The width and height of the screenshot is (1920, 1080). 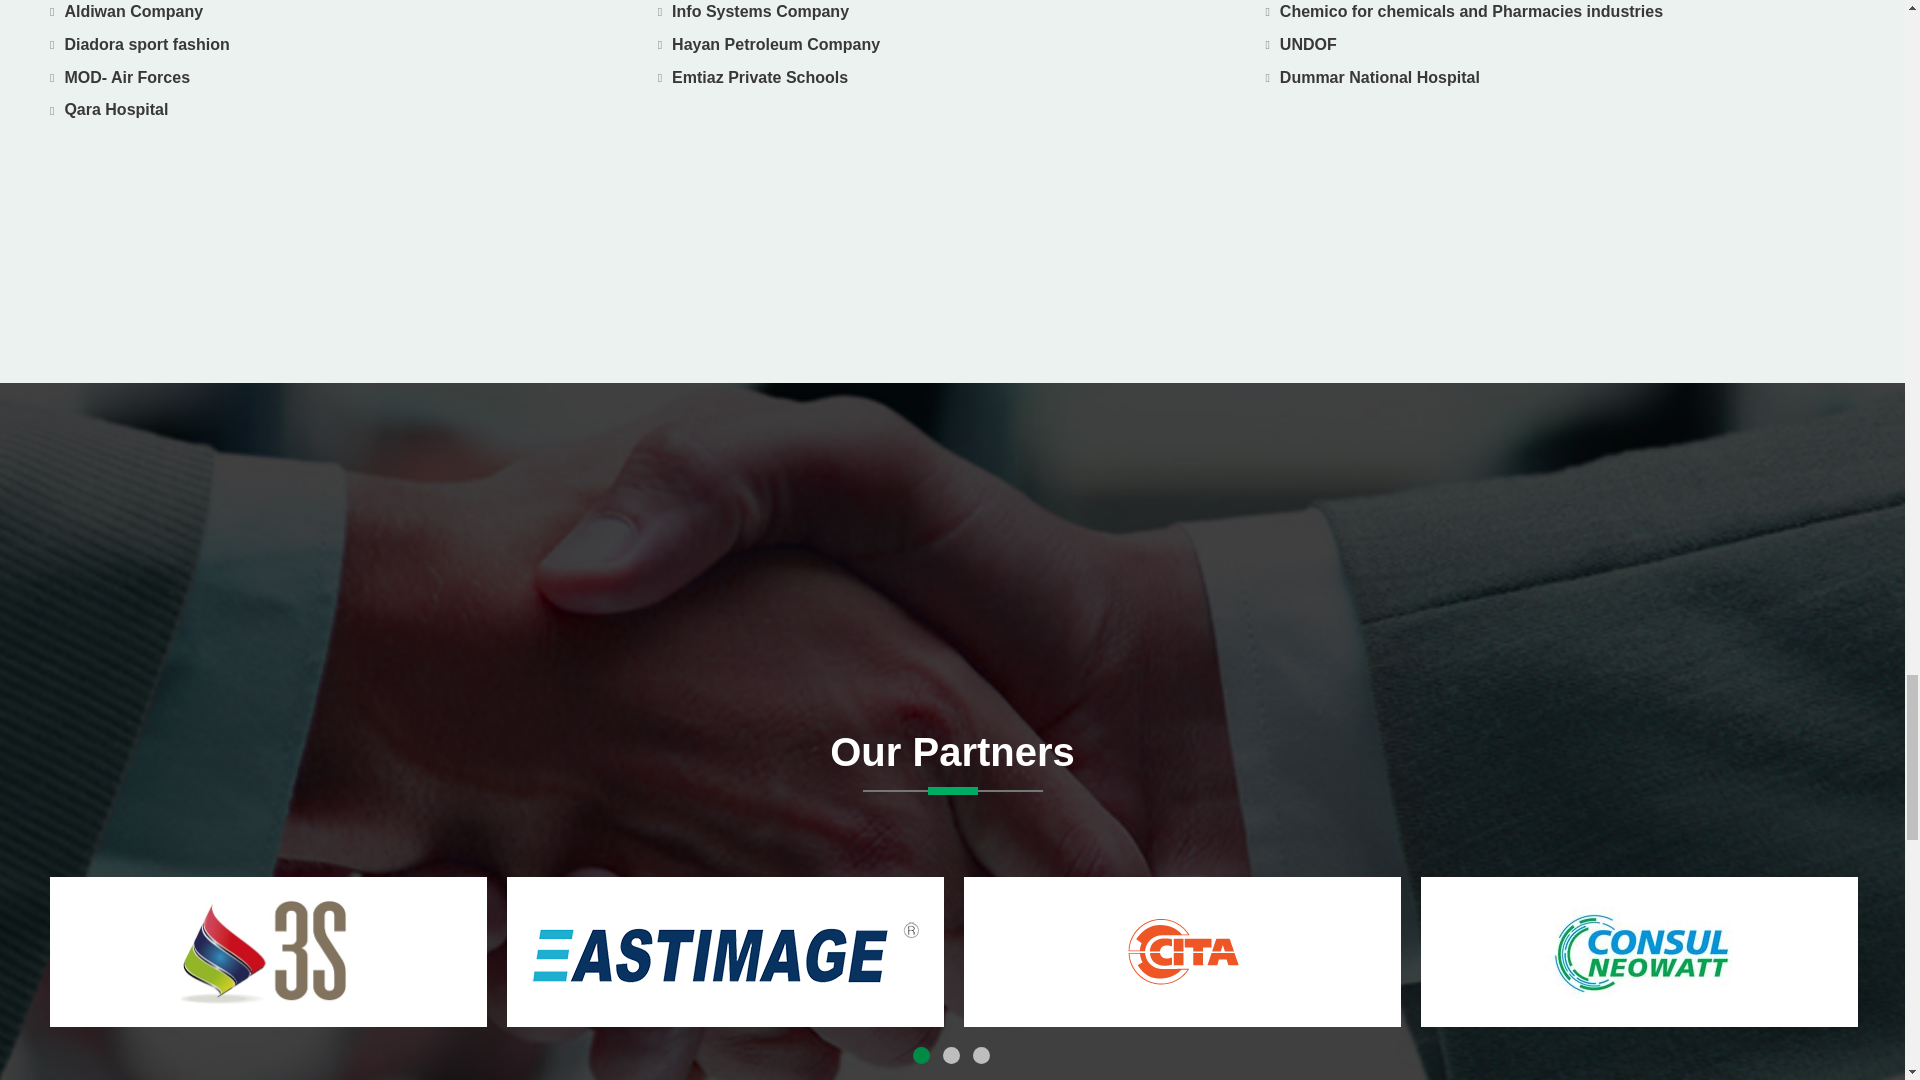 What do you see at coordinates (982, 1056) in the screenshot?
I see `3` at bounding box center [982, 1056].